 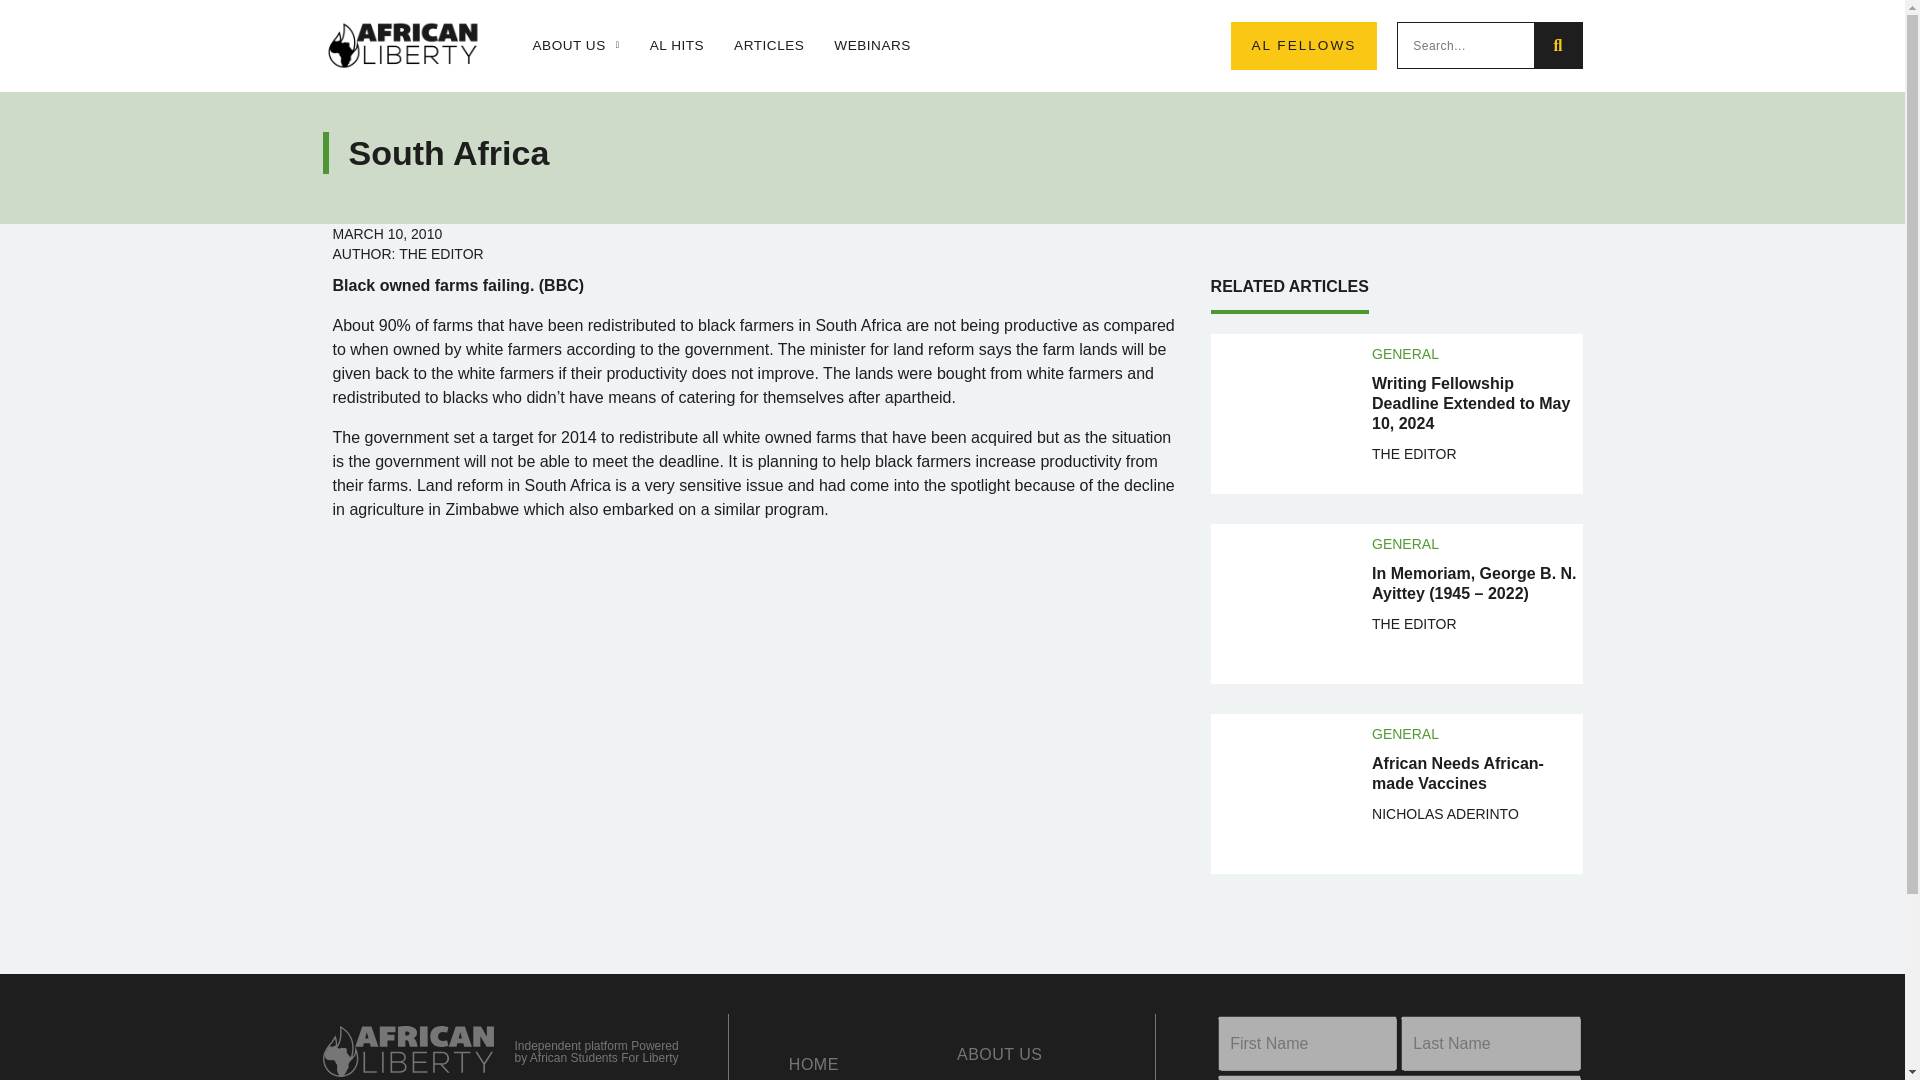 I want to click on AL HITS, so click(x=677, y=46).